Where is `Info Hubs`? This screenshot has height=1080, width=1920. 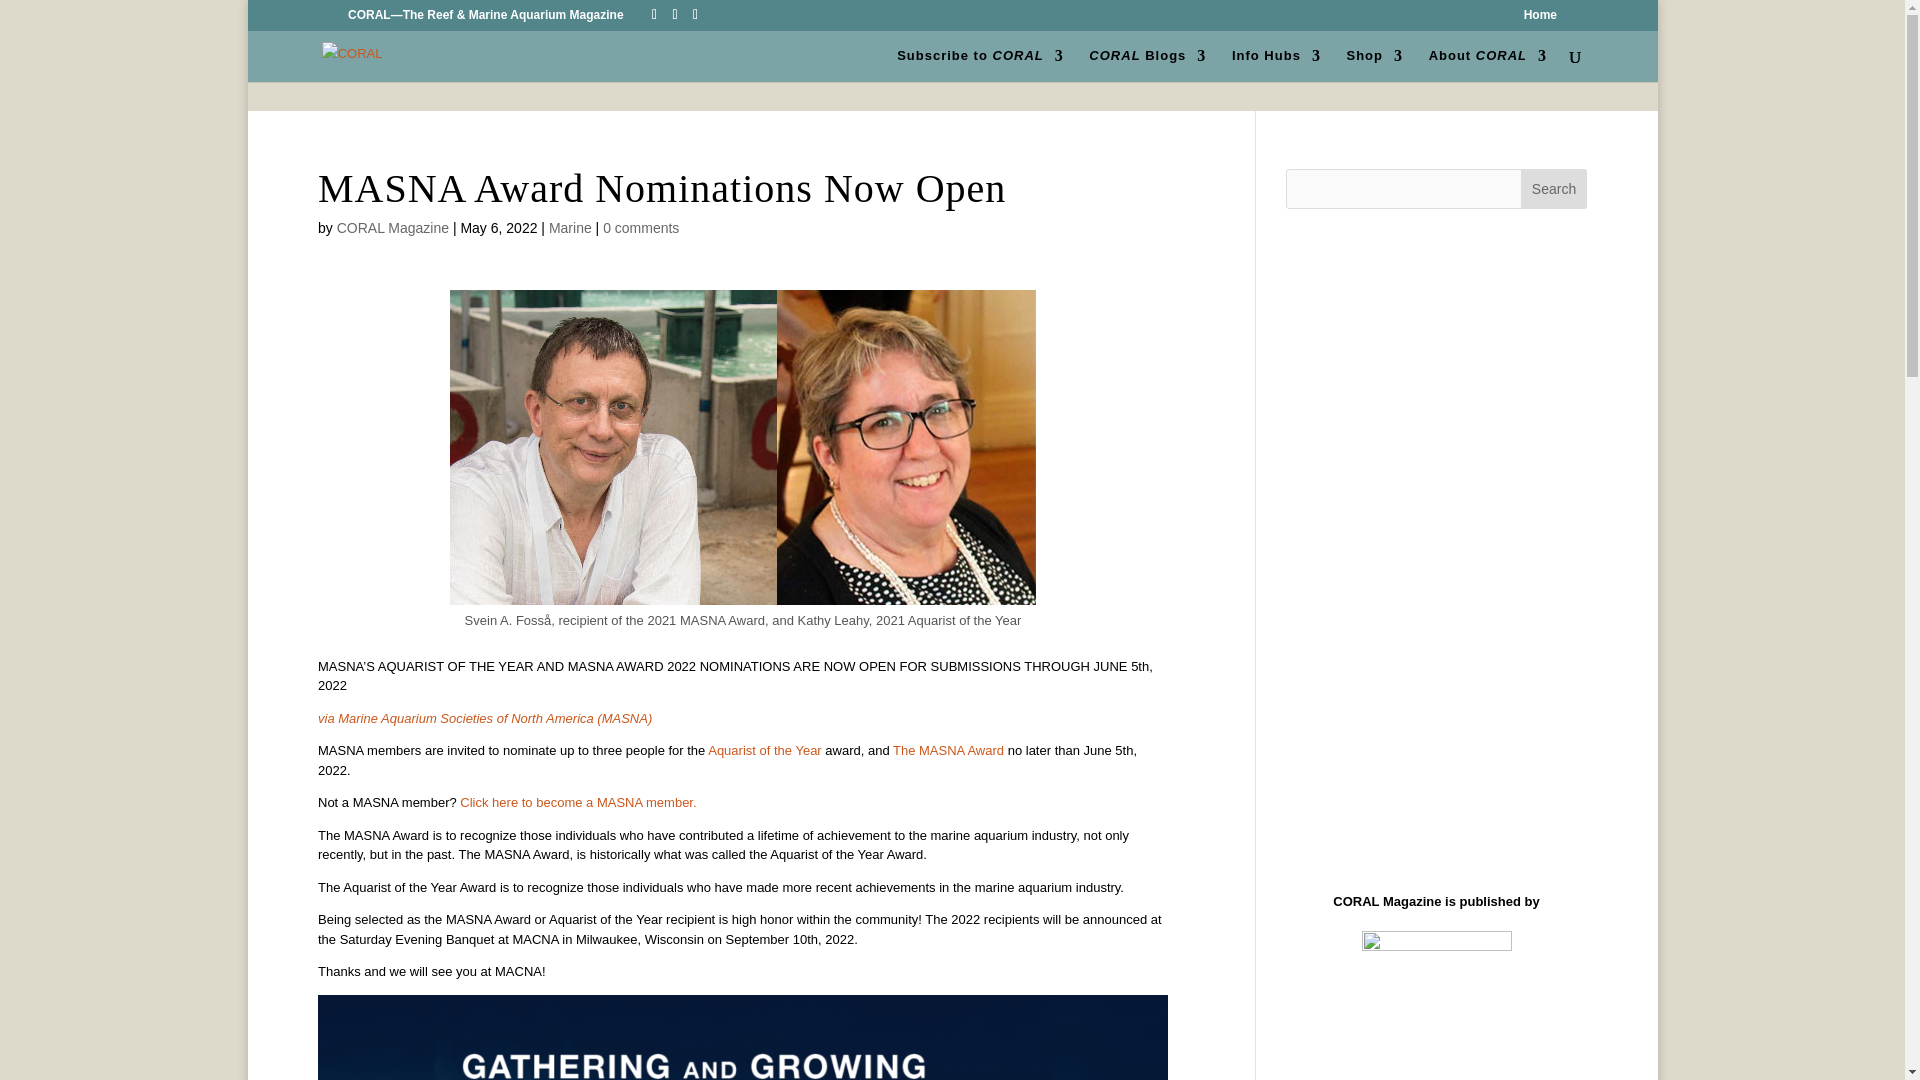 Info Hubs is located at coordinates (1276, 65).